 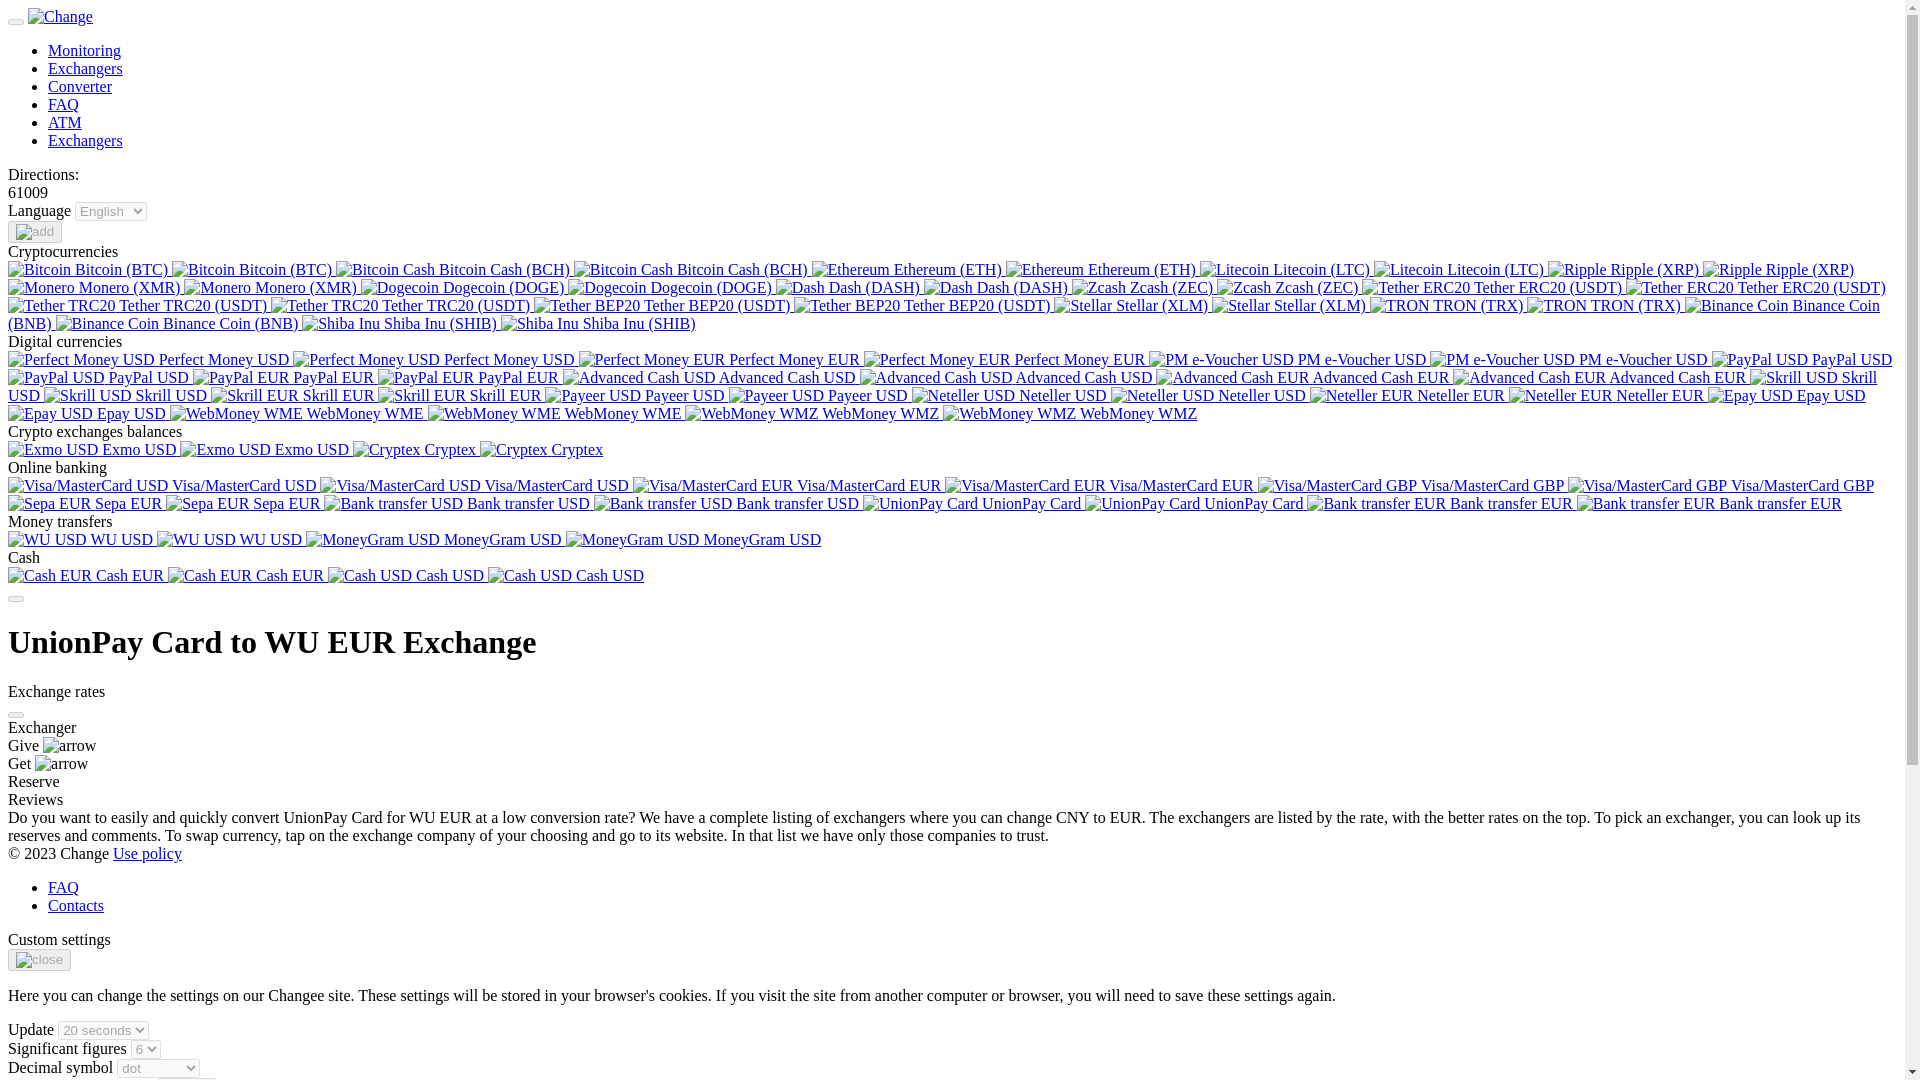 What do you see at coordinates (1045, 270) in the screenshot?
I see `Ethereum` at bounding box center [1045, 270].